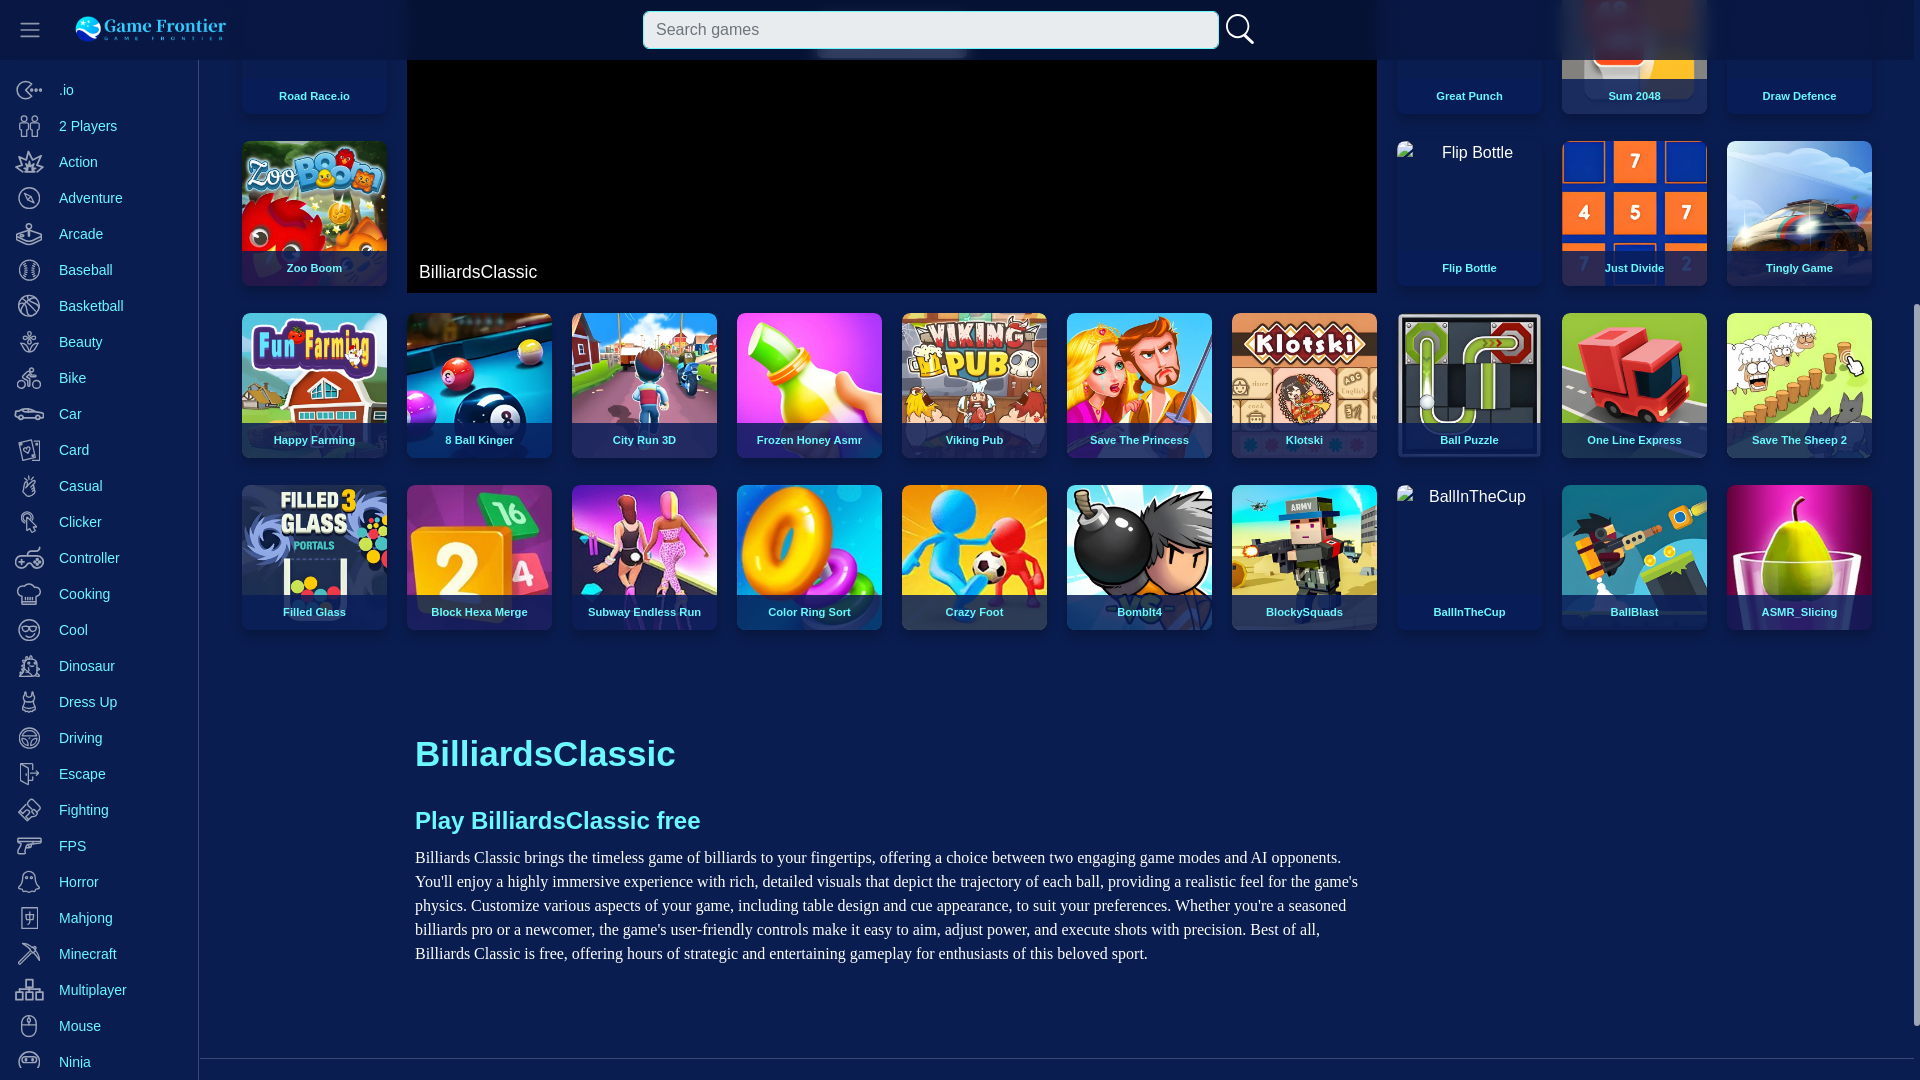 This screenshot has height=1080, width=1920. Describe the element at coordinates (1799, 57) in the screenshot. I see `Draw Defence` at that location.